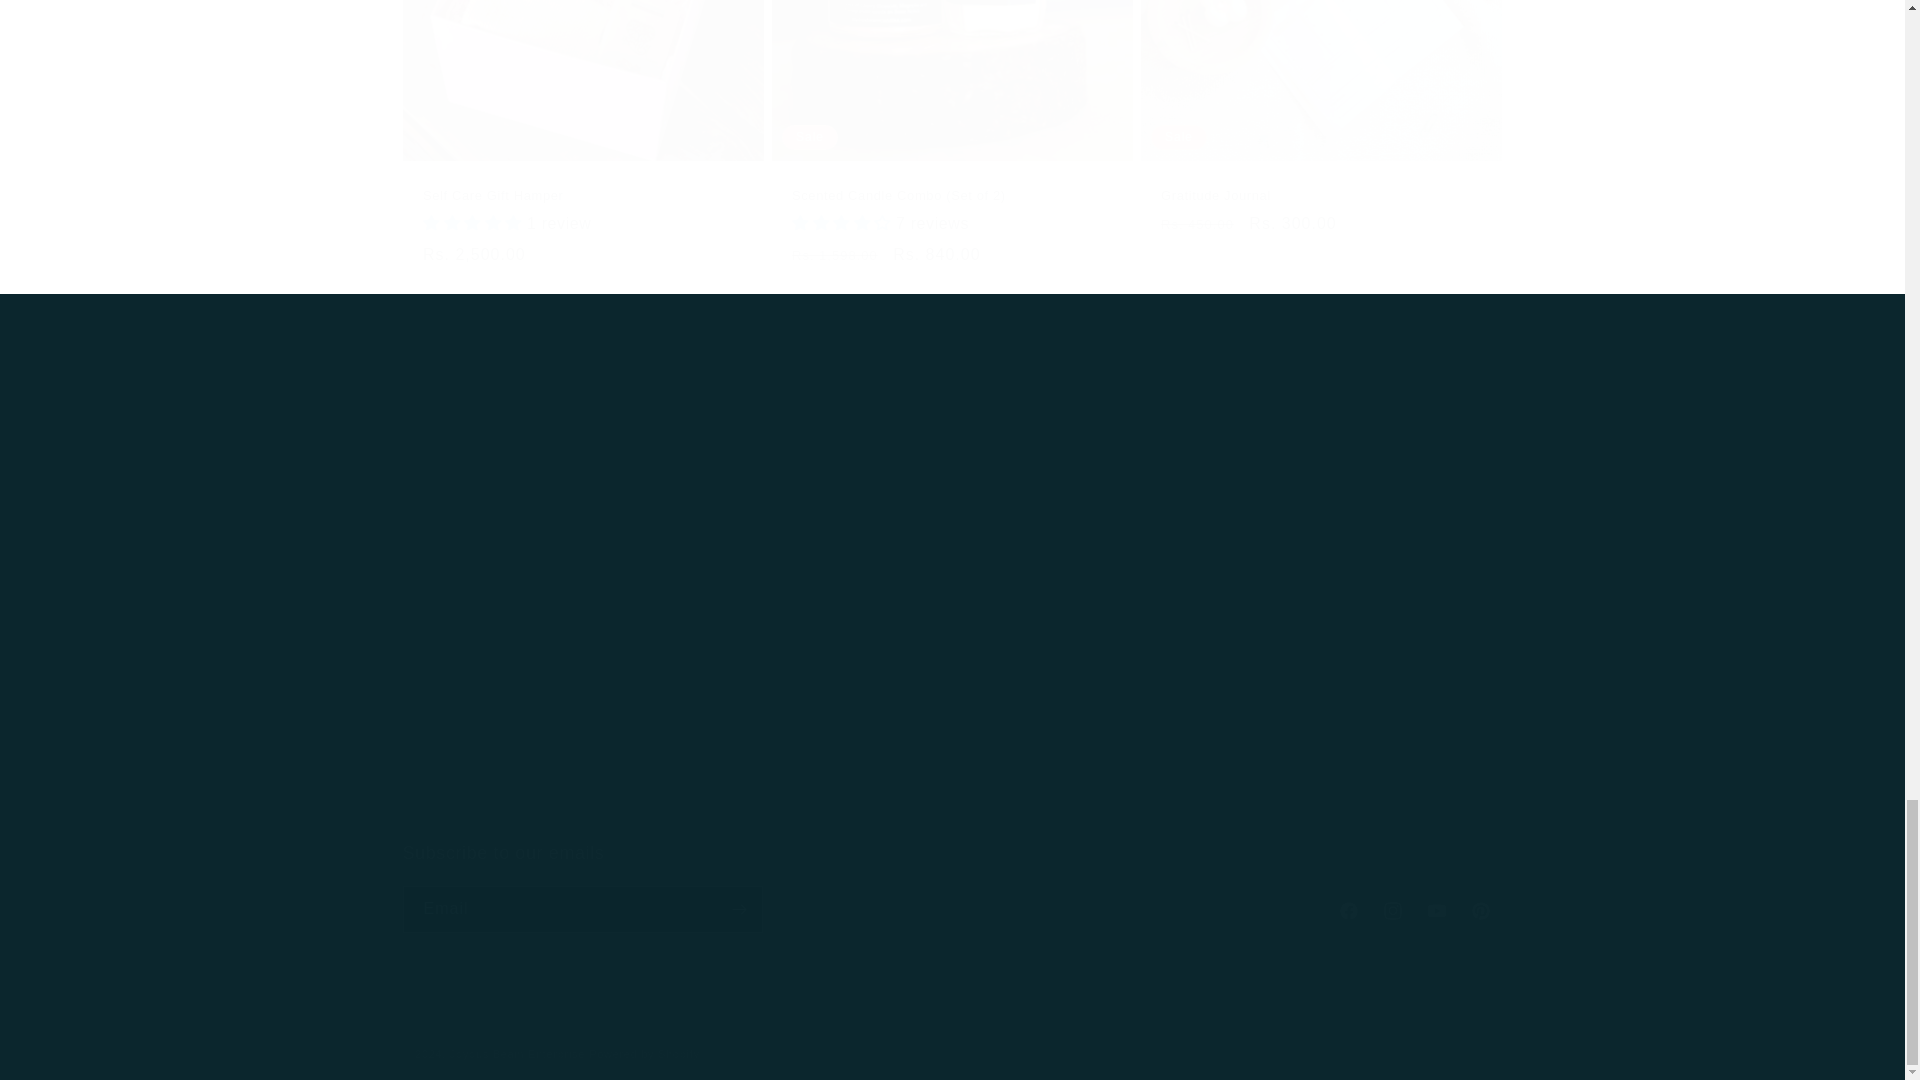  What do you see at coordinates (709, 484) in the screenshot?
I see `All collections` at bounding box center [709, 484].